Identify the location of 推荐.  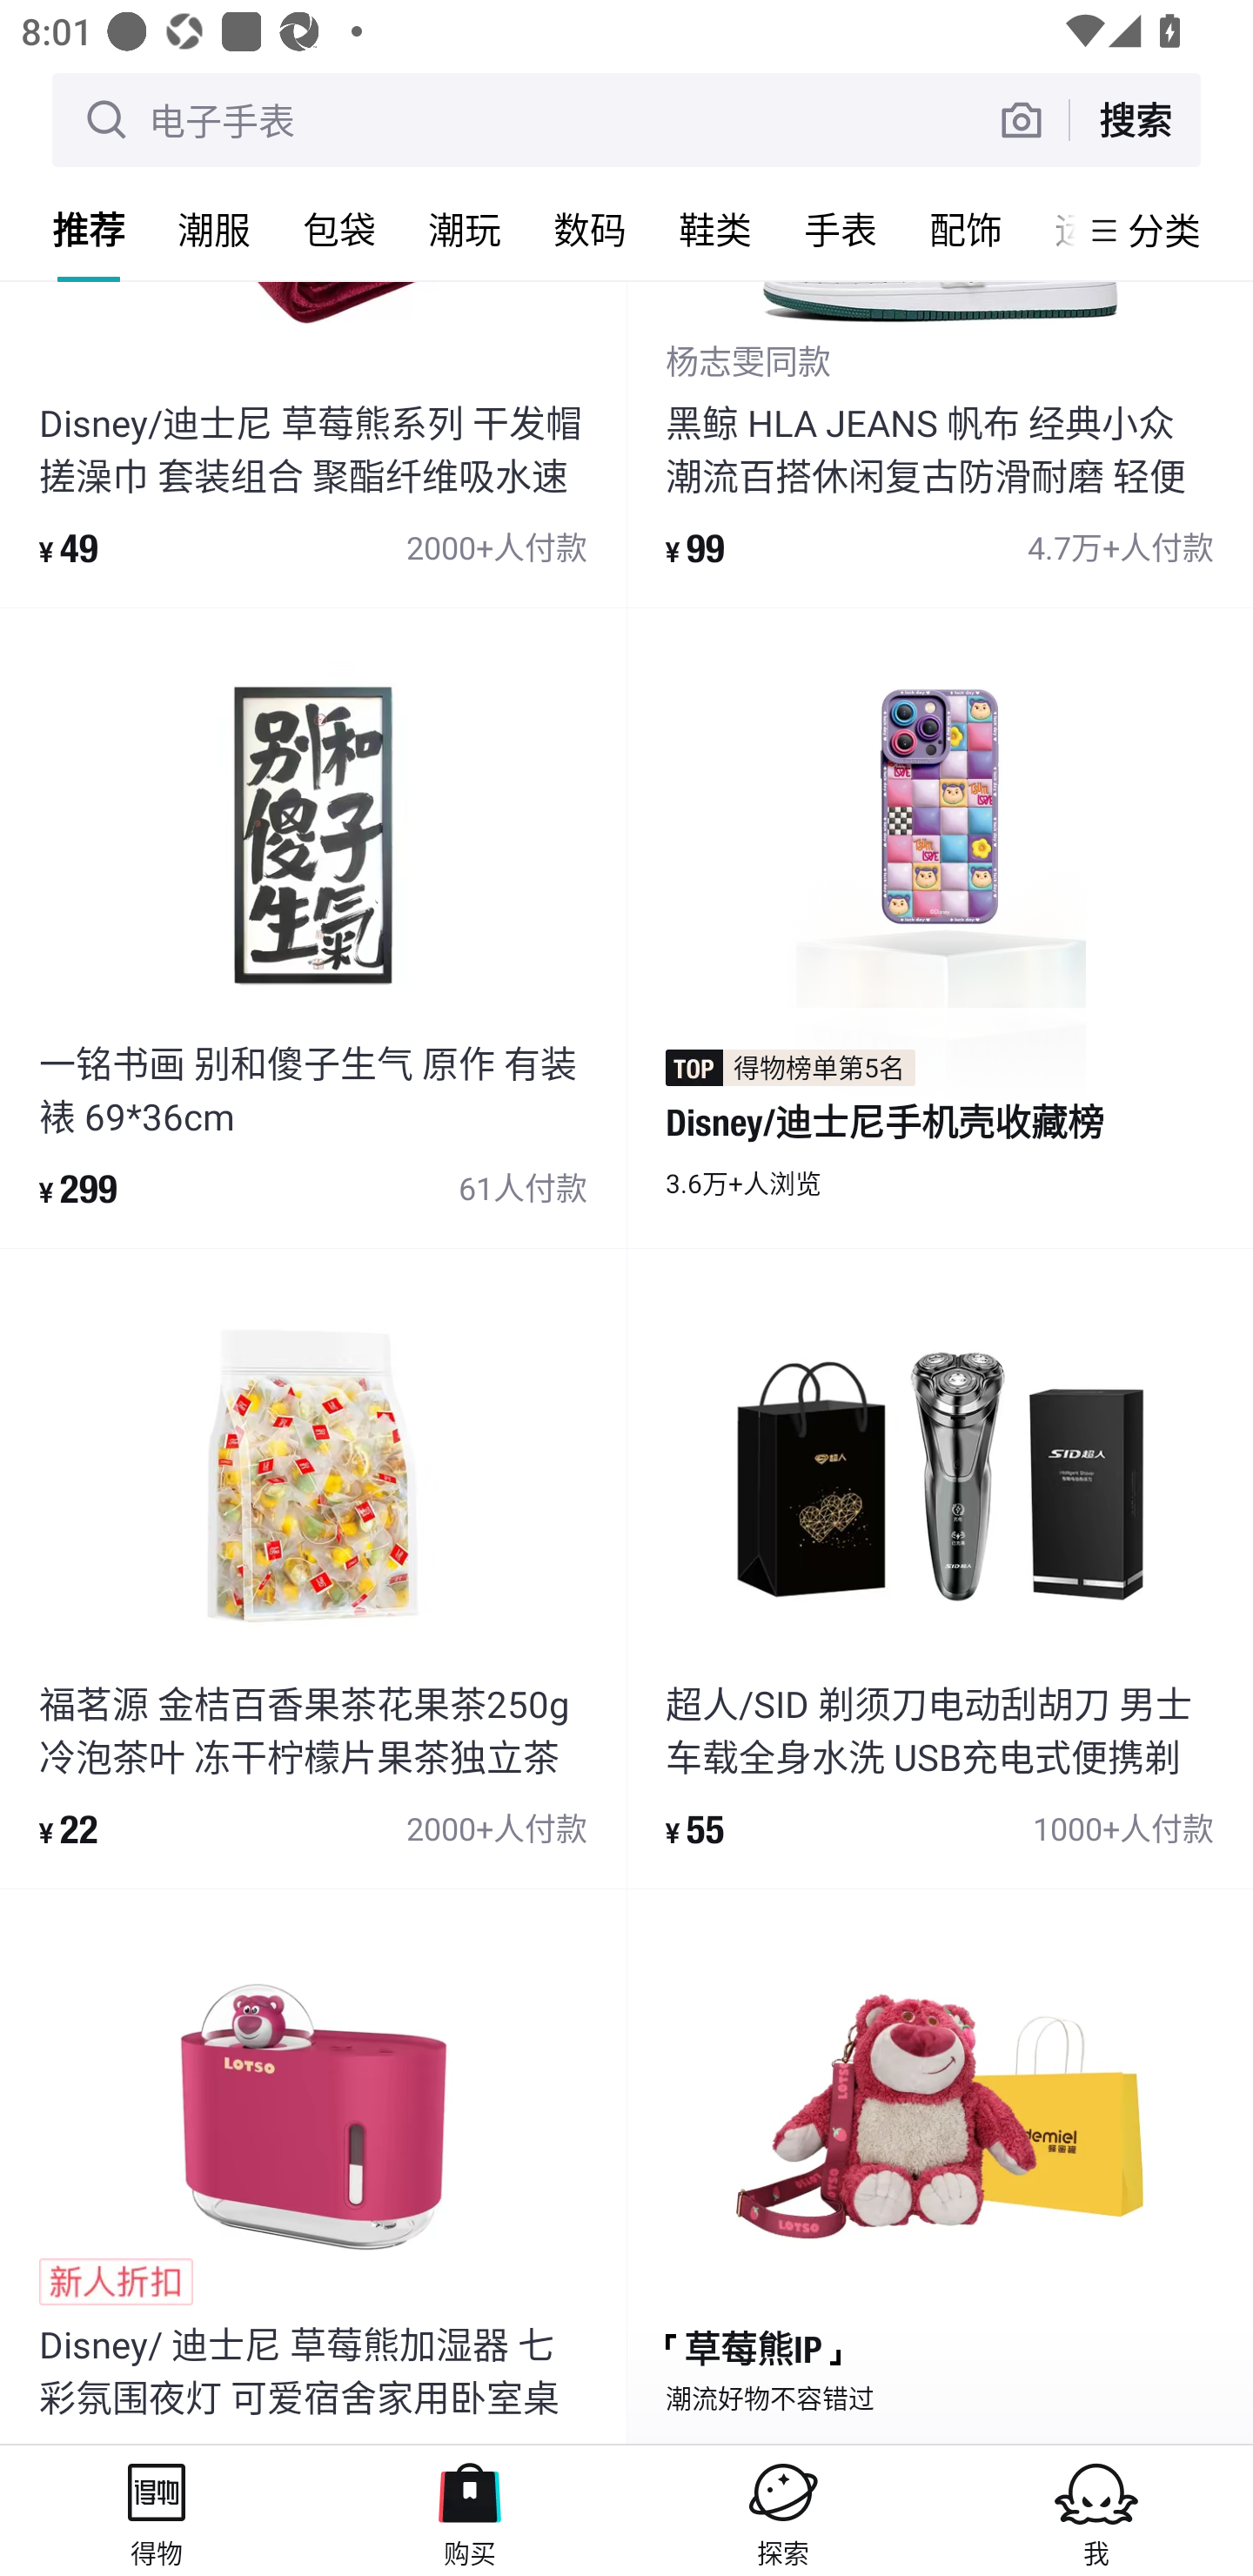
(89, 229).